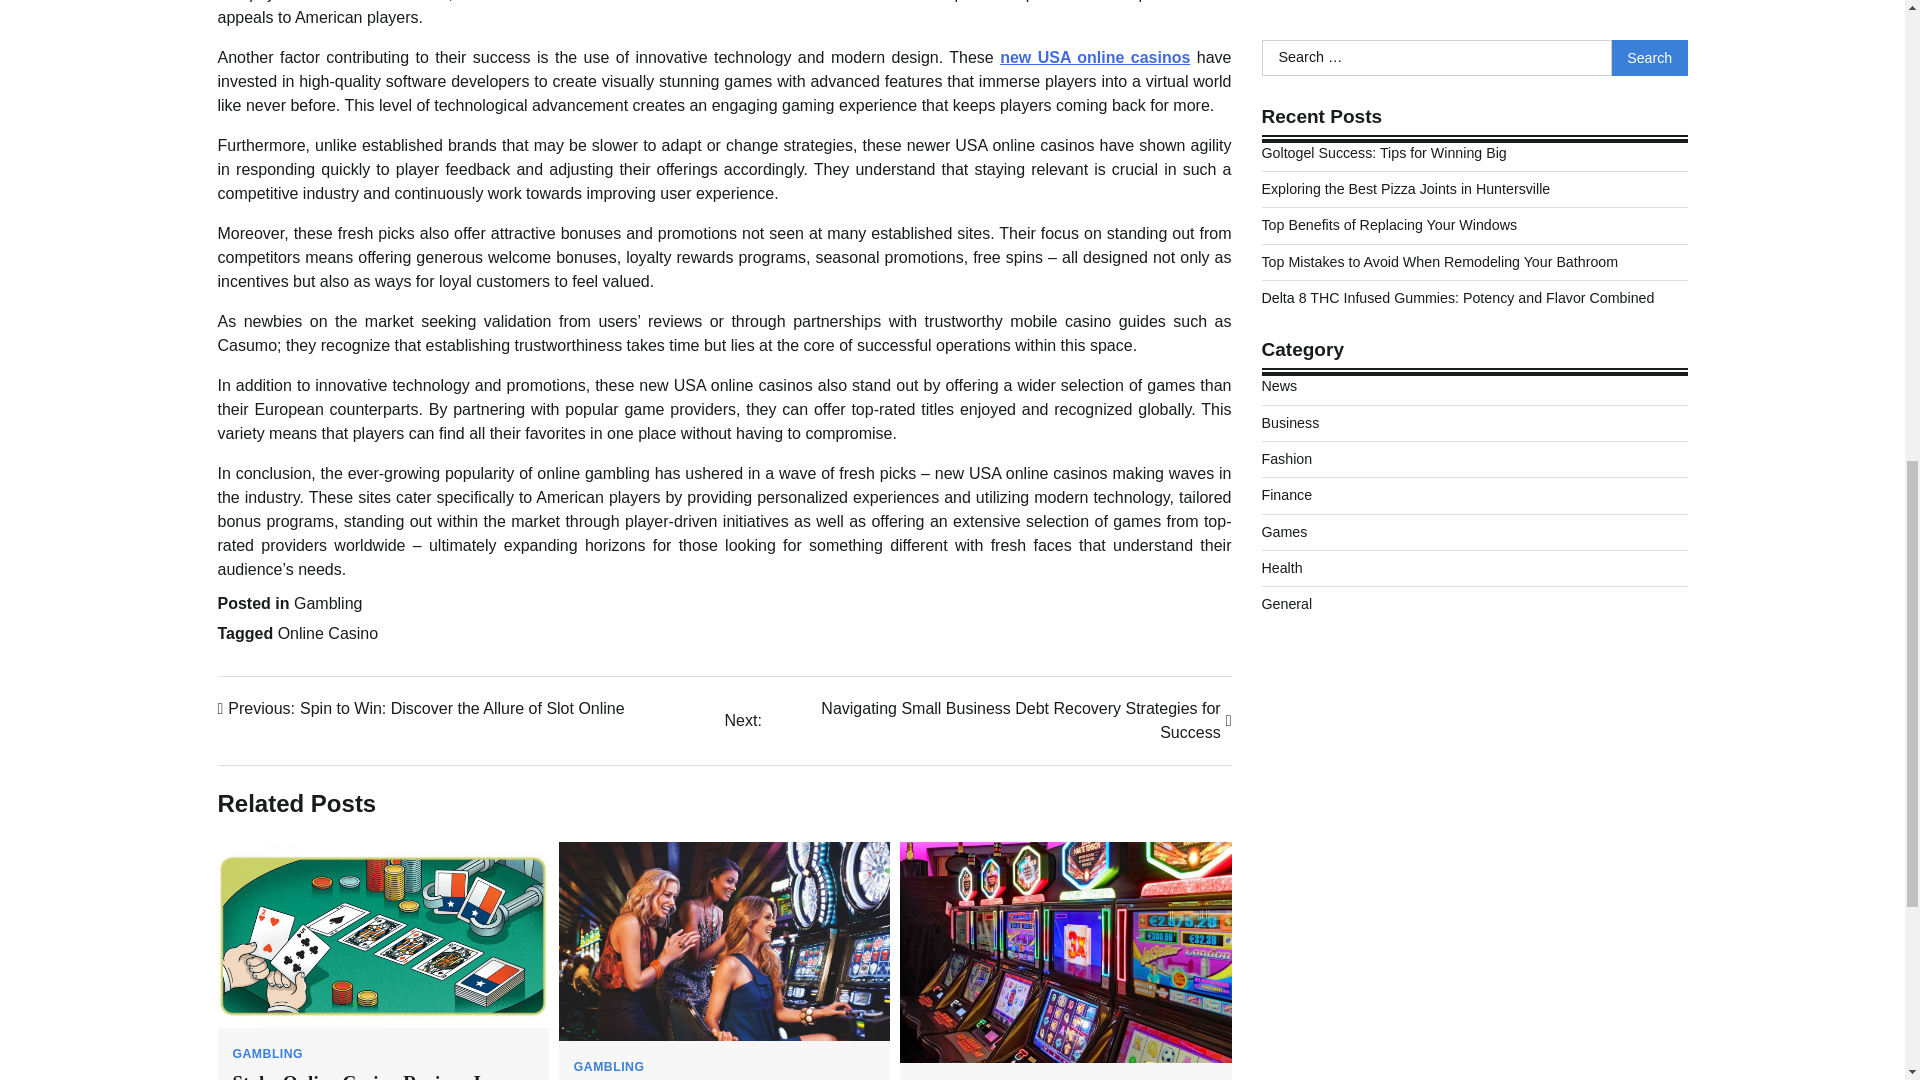 The height and width of the screenshot is (1080, 1920). I want to click on Gambling, so click(328, 633).